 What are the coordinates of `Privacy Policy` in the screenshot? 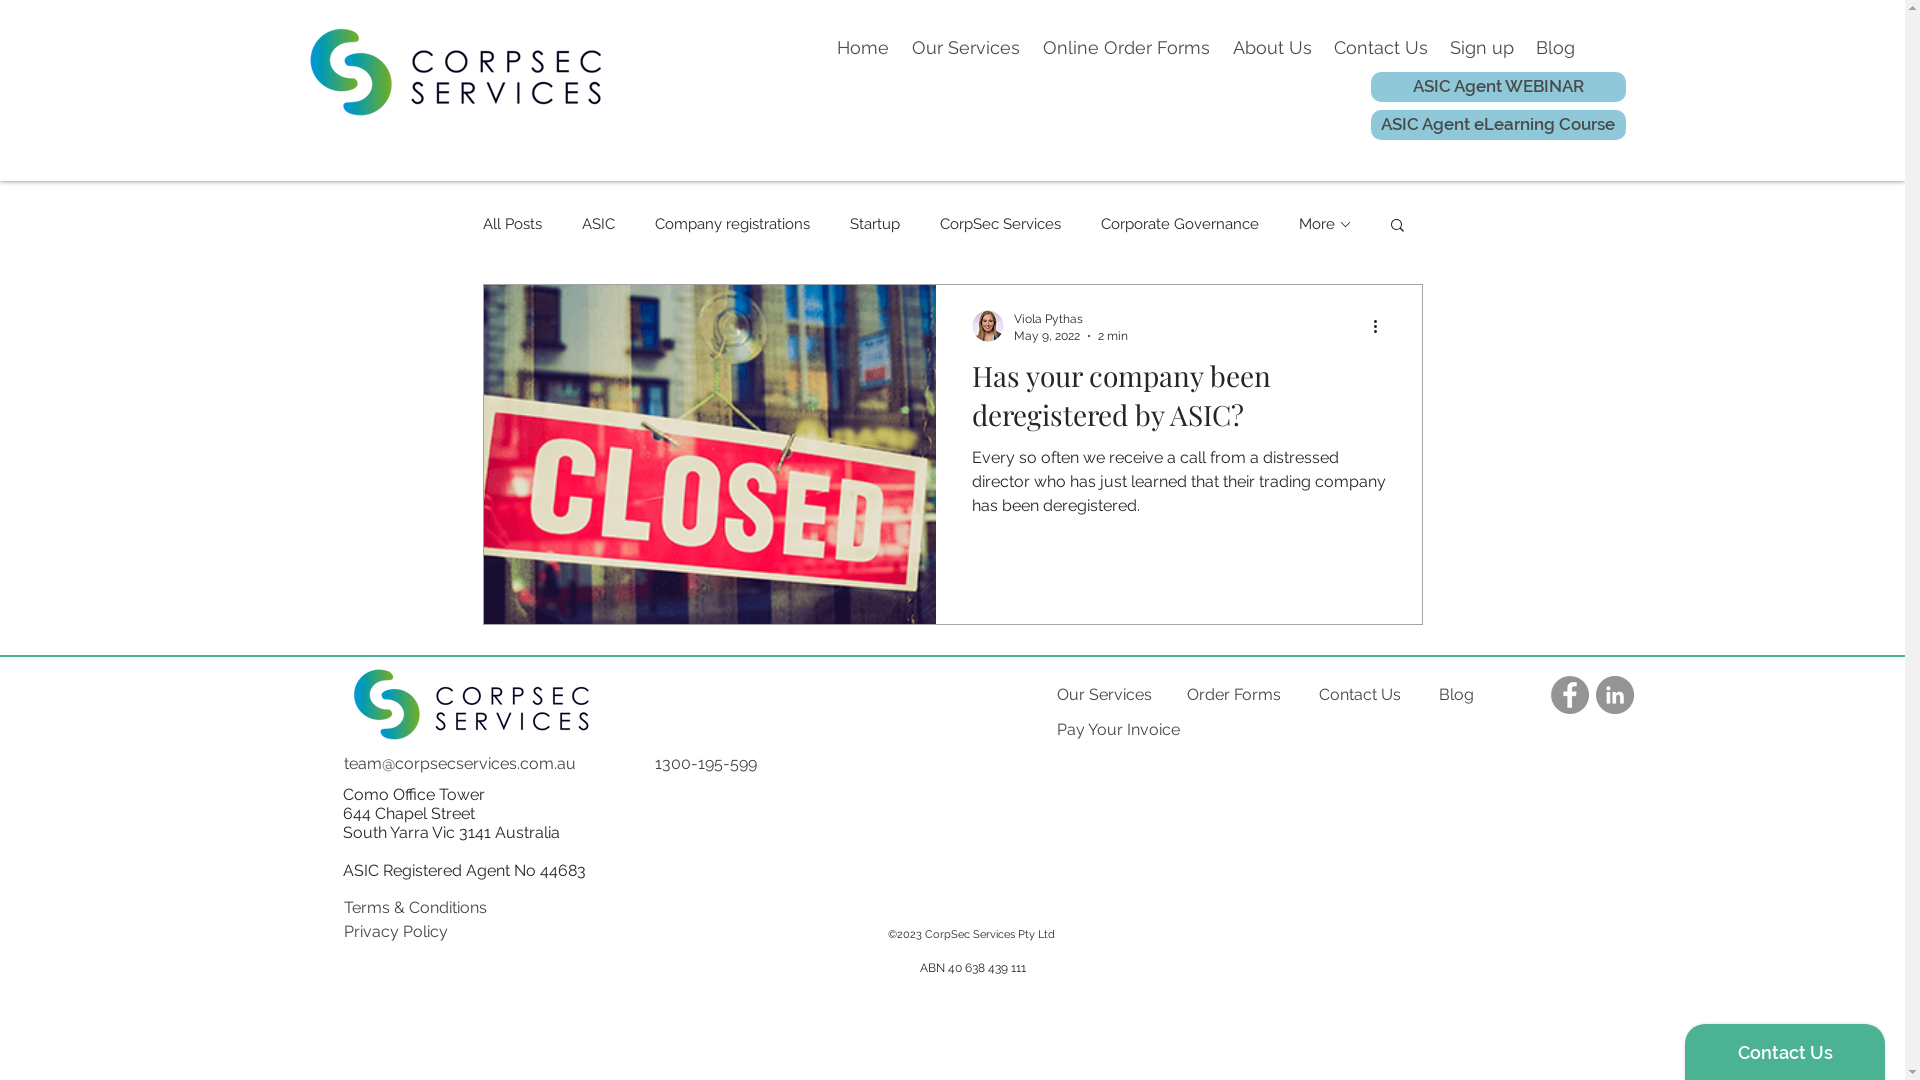 It's located at (413, 932).